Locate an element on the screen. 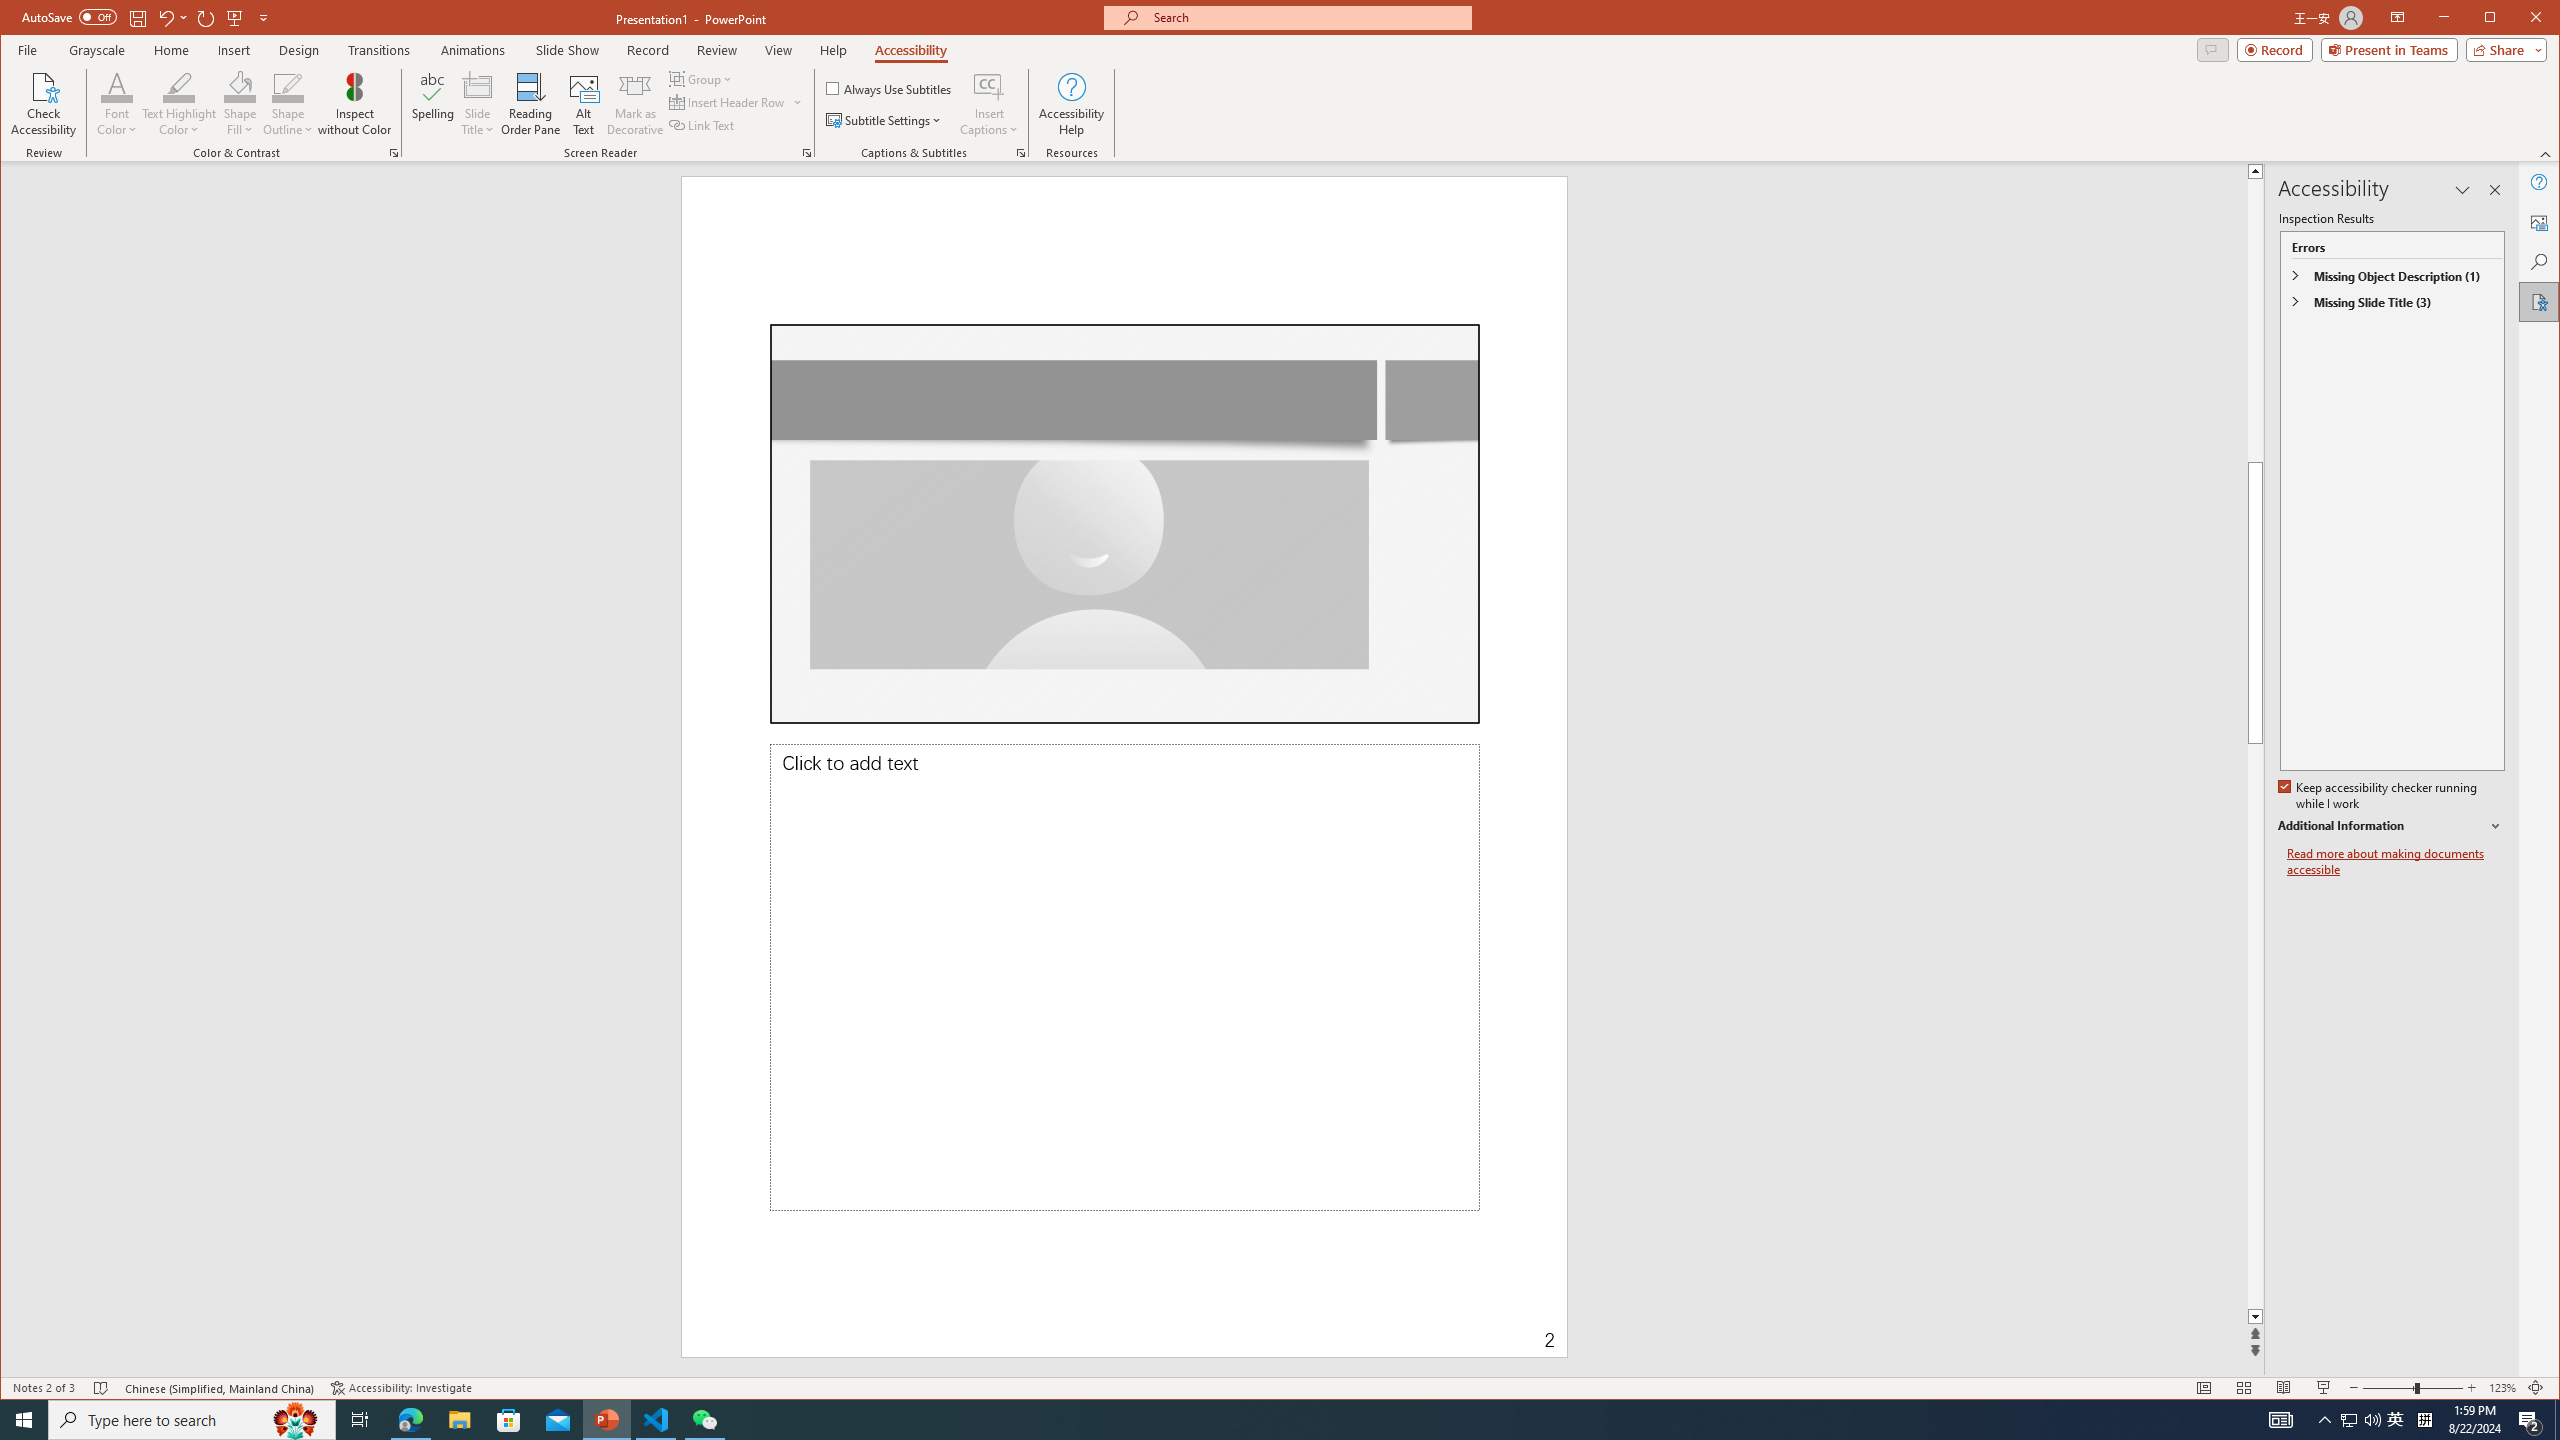 The image size is (2560, 1440). WeChat - 1 running window is located at coordinates (704, 1420).